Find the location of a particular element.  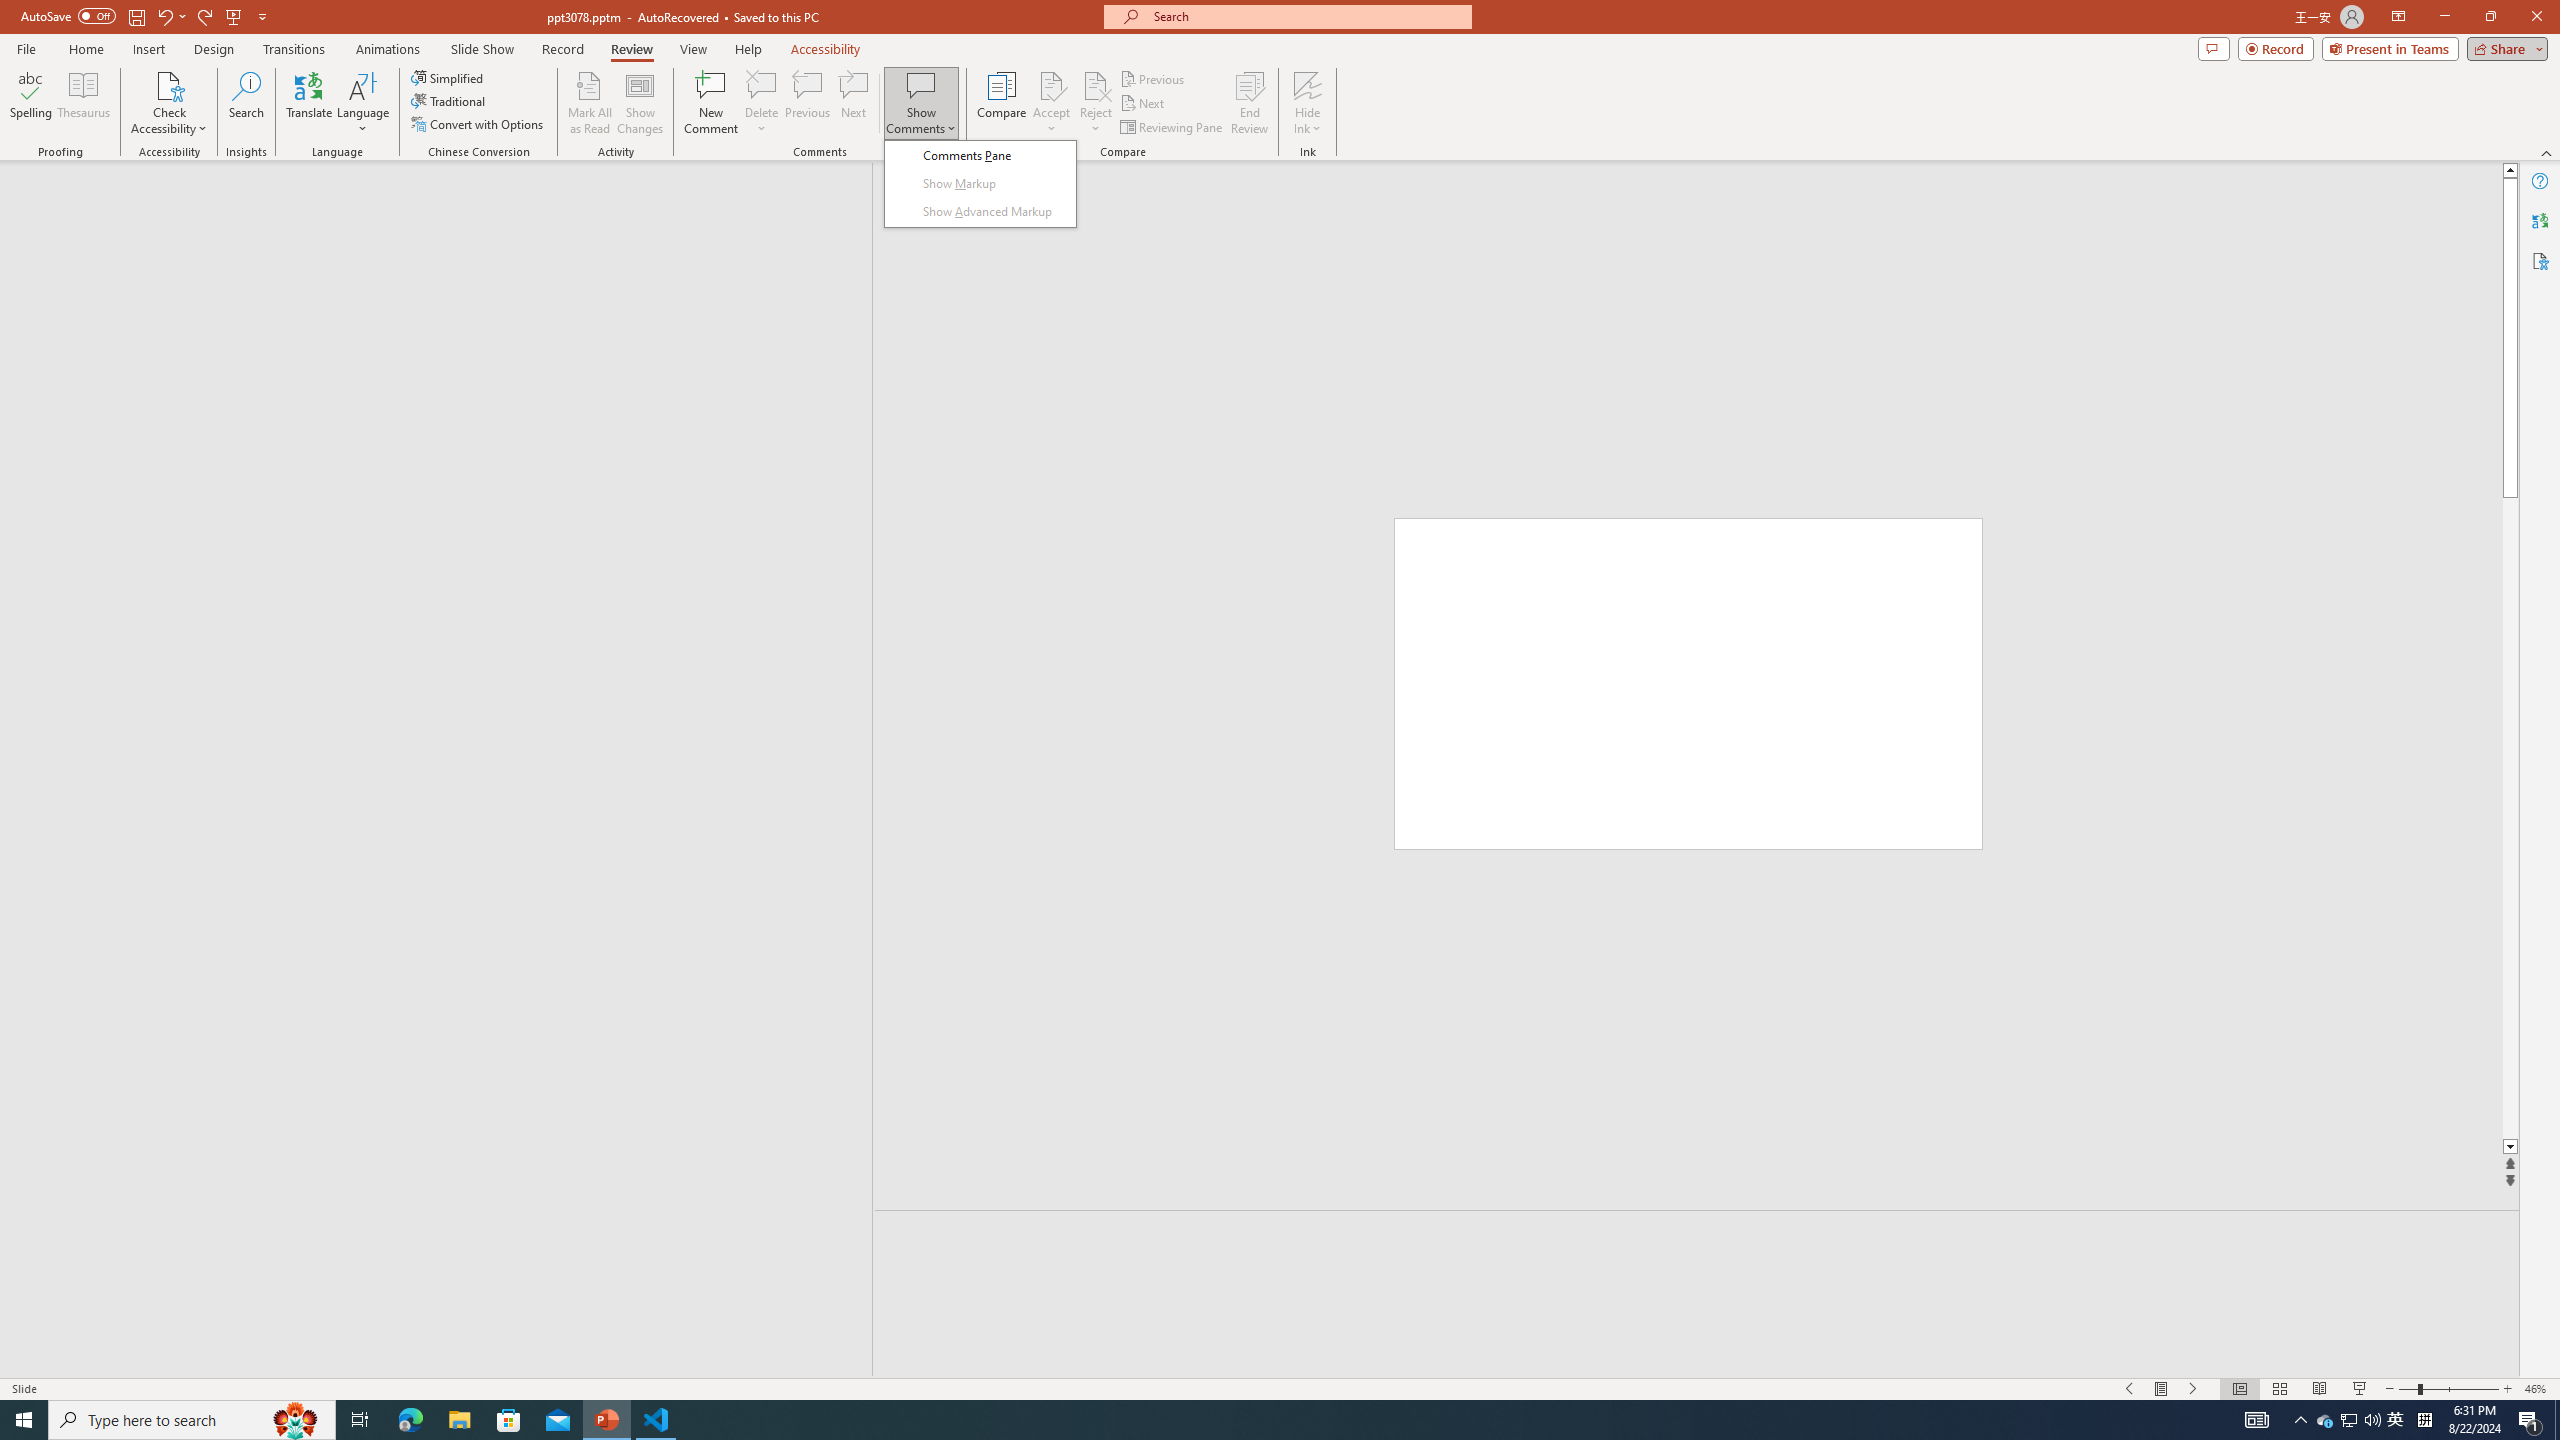

Convert with Options... is located at coordinates (478, 124).